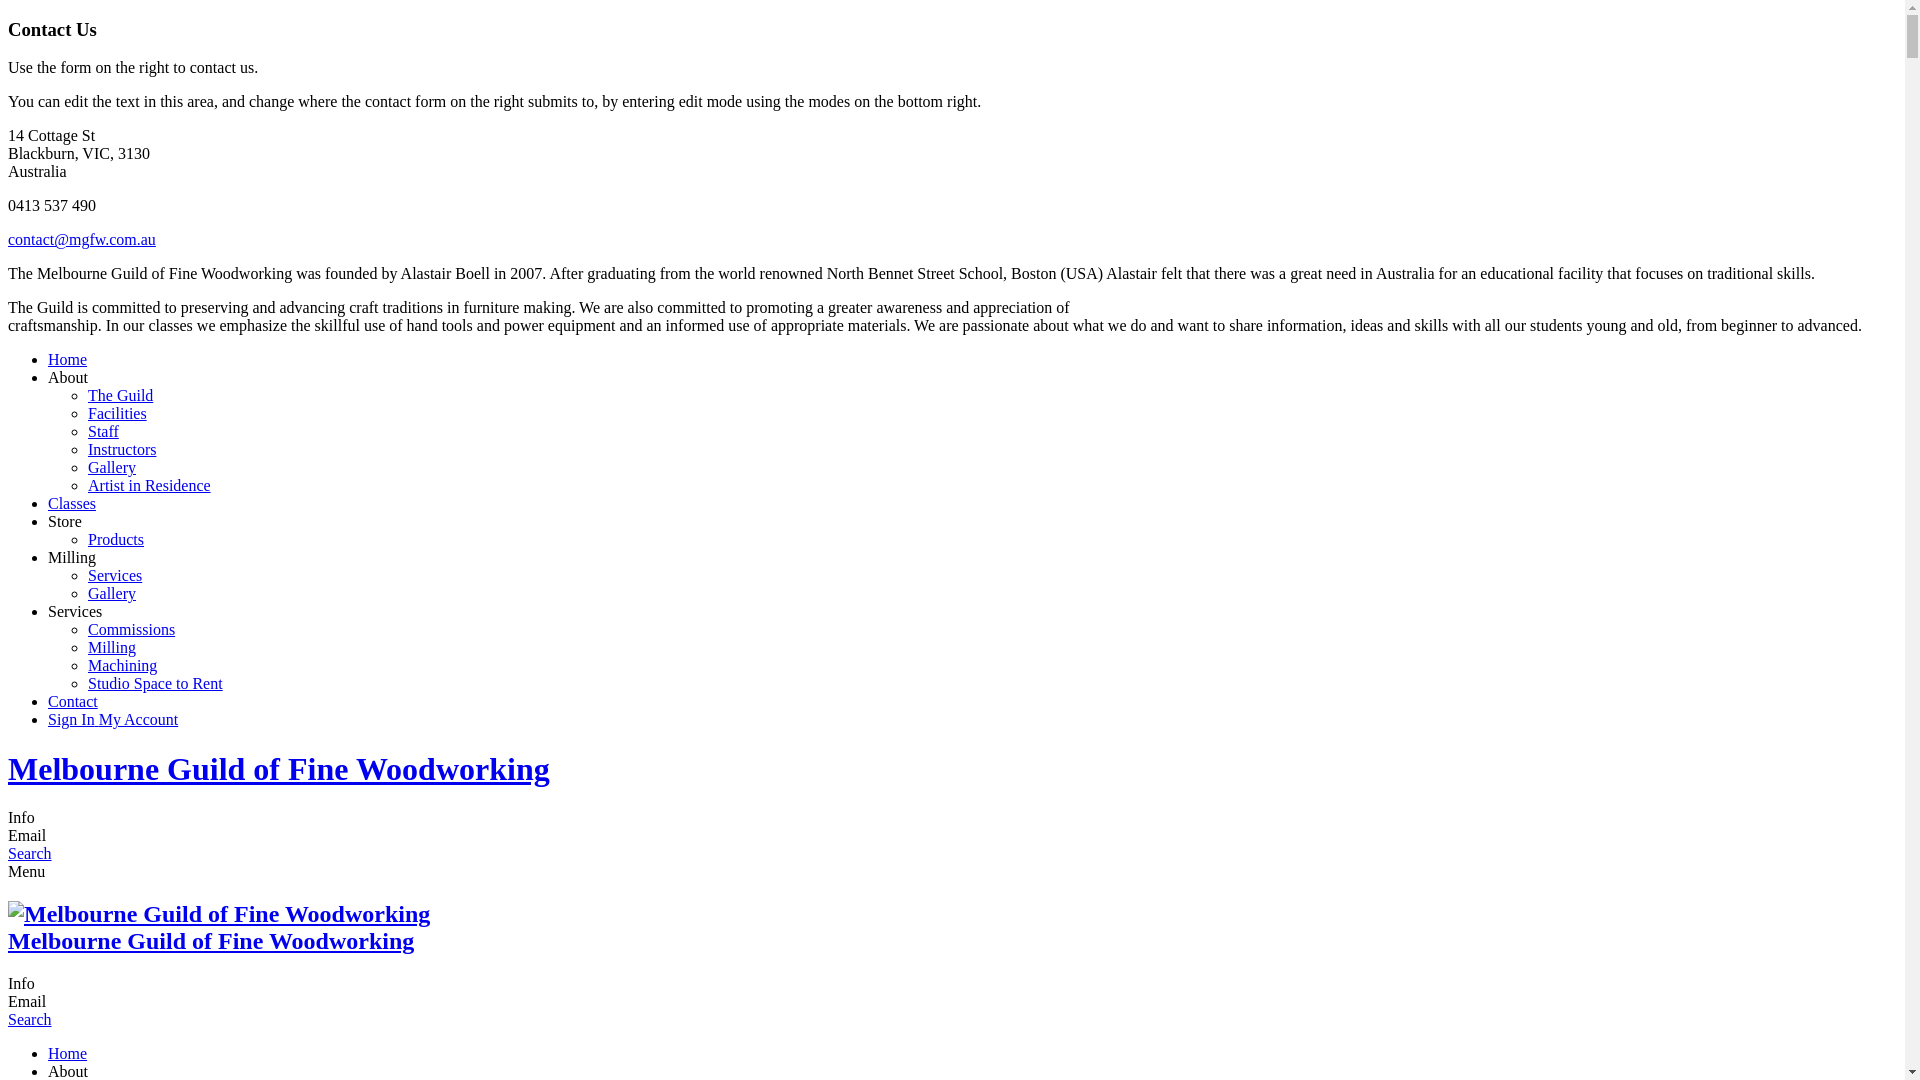 Image resolution: width=1920 pixels, height=1080 pixels. Describe the element at coordinates (156, 684) in the screenshot. I see `Studio Space to Rent` at that location.